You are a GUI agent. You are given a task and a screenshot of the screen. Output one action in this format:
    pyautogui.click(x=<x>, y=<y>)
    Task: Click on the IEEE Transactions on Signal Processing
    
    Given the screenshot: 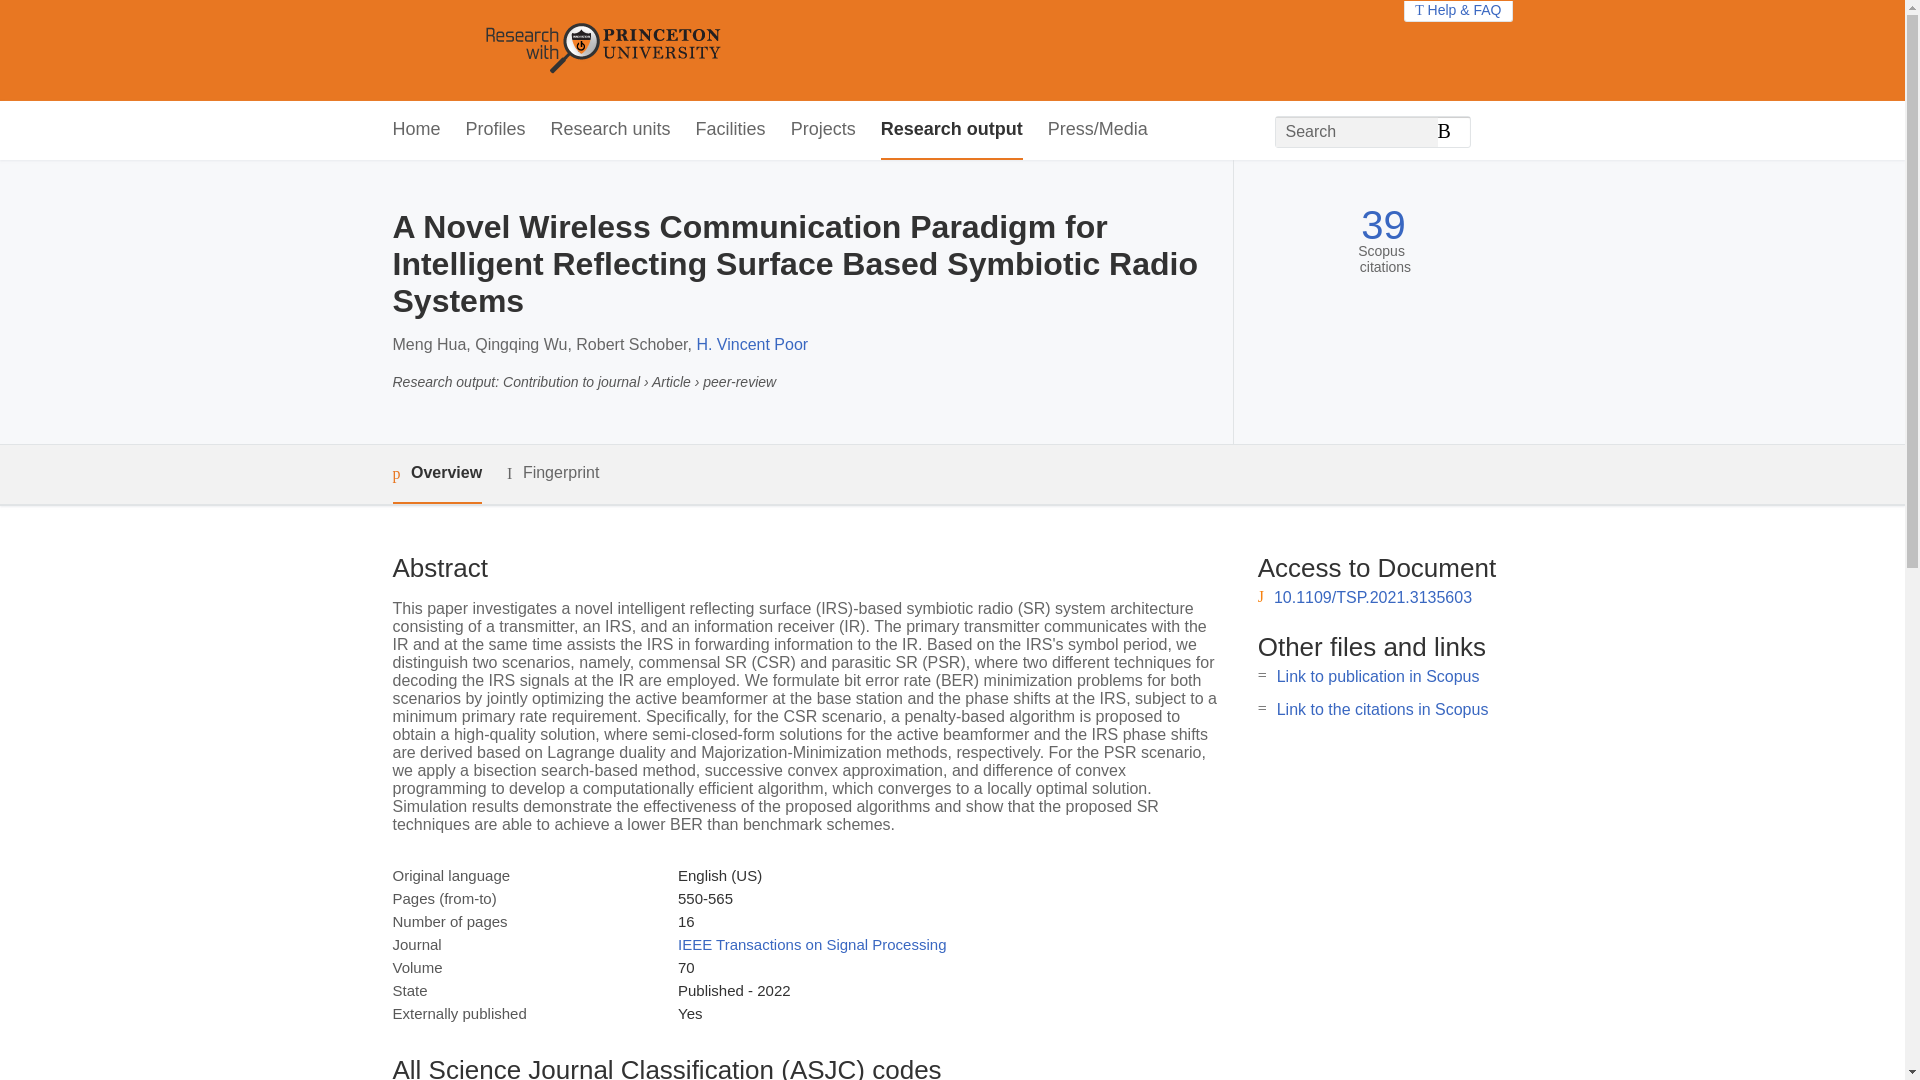 What is the action you would take?
    pyautogui.click(x=812, y=944)
    